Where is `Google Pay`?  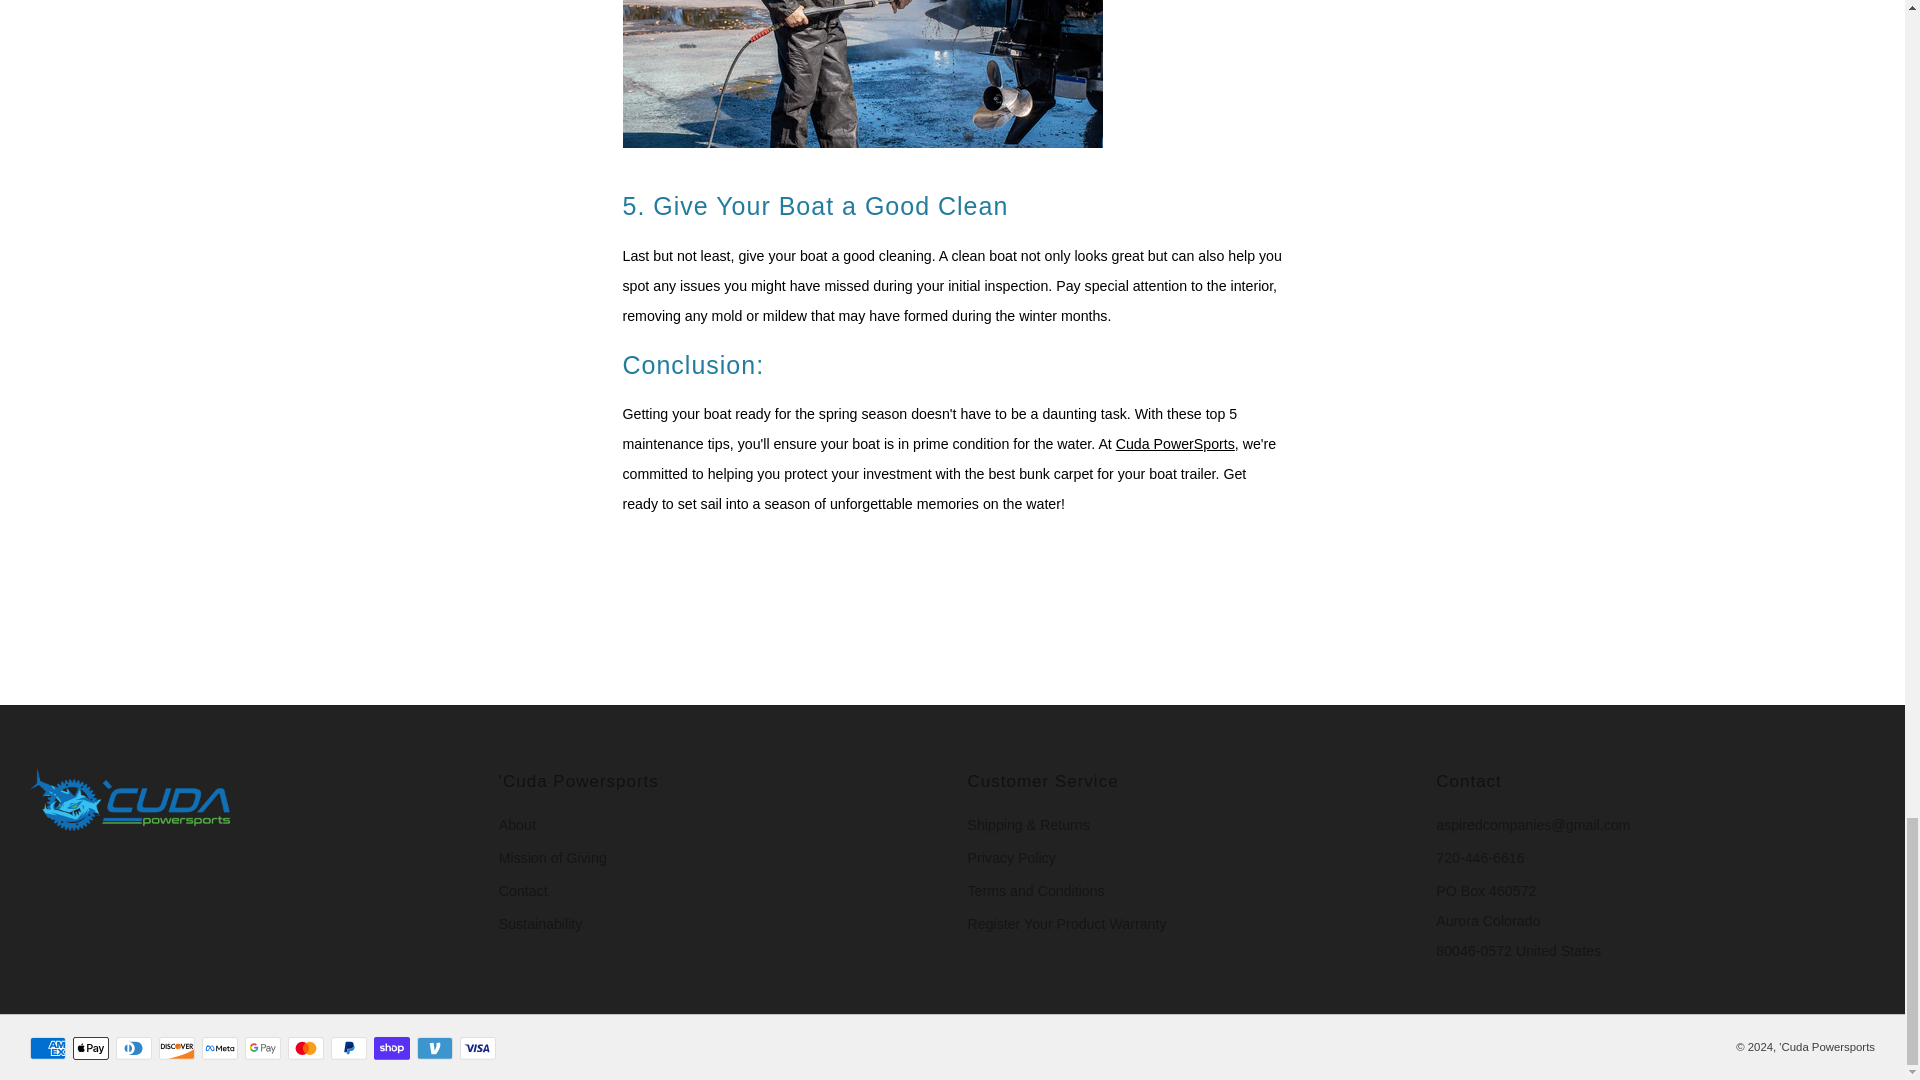
Google Pay is located at coordinates (262, 1048).